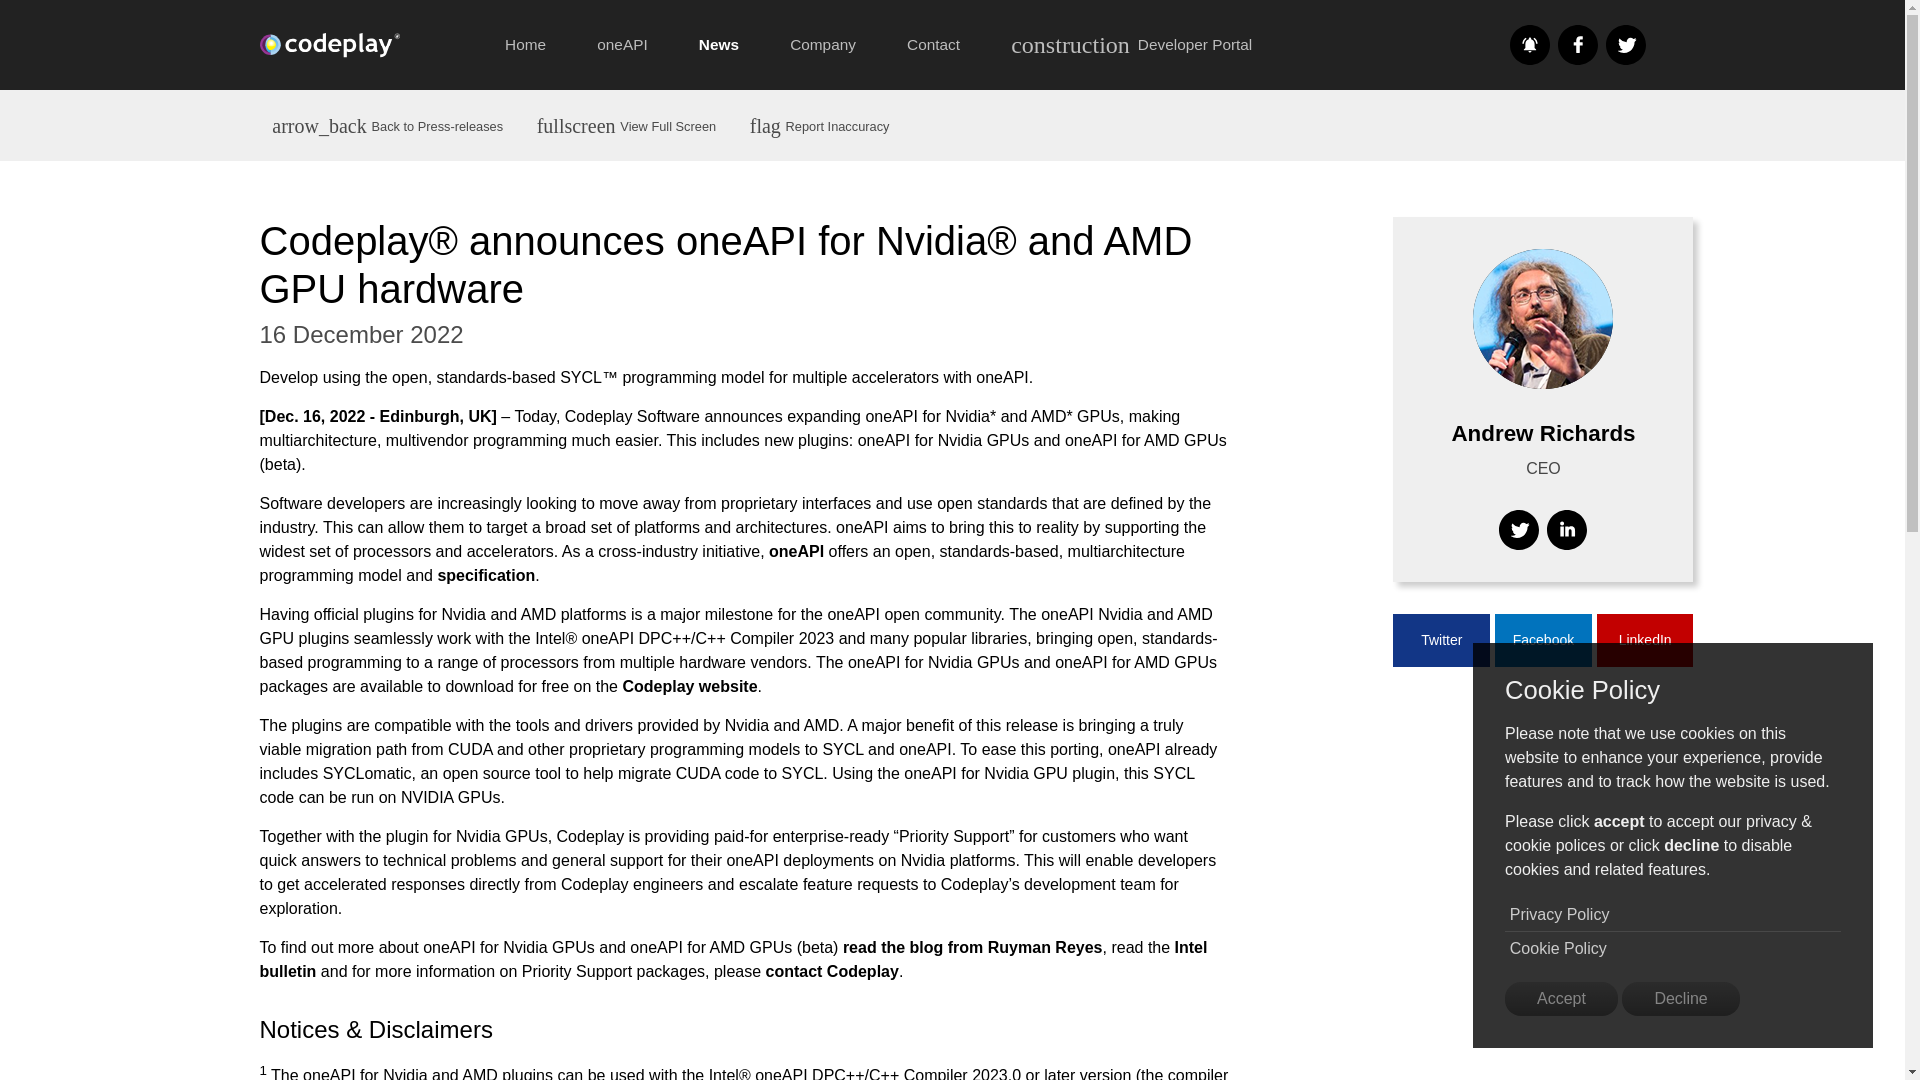 This screenshot has width=1920, height=1080. Describe the element at coordinates (486, 576) in the screenshot. I see `specification` at that location.